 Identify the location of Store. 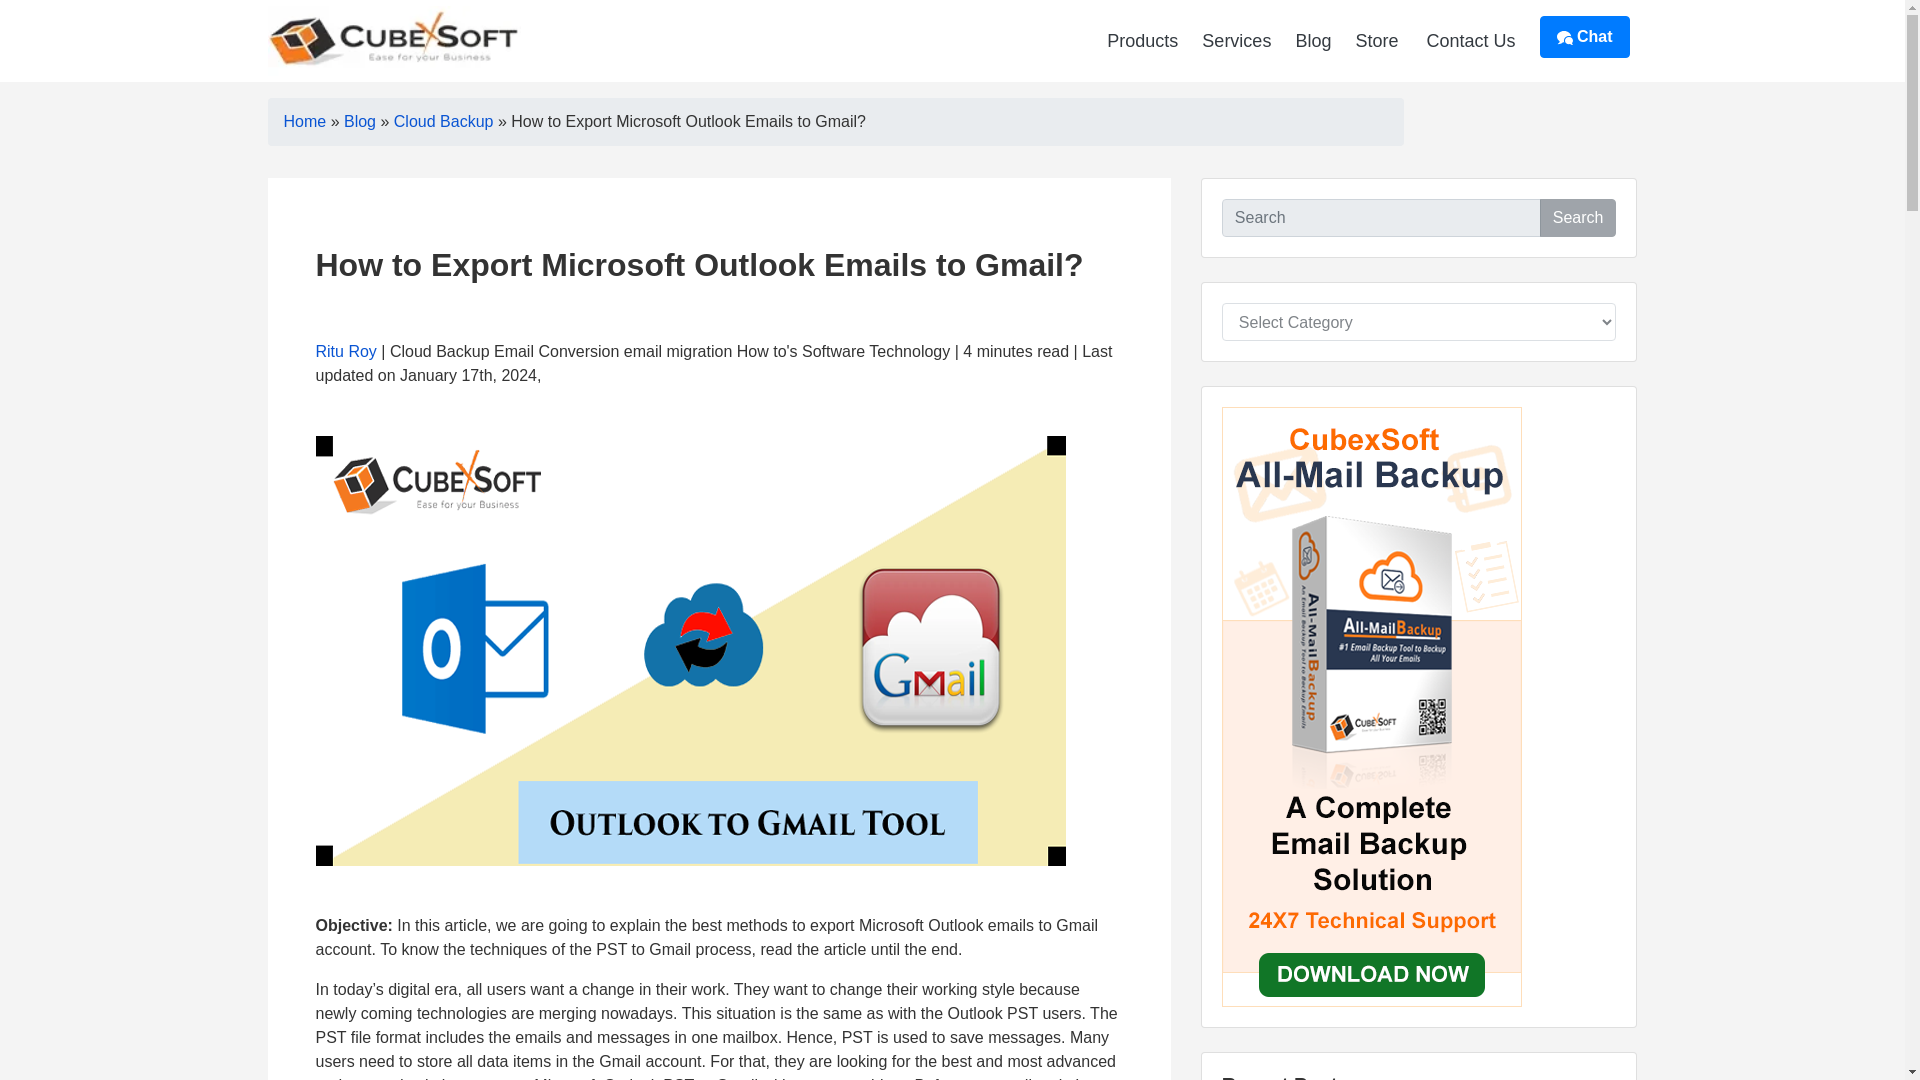
(1376, 40).